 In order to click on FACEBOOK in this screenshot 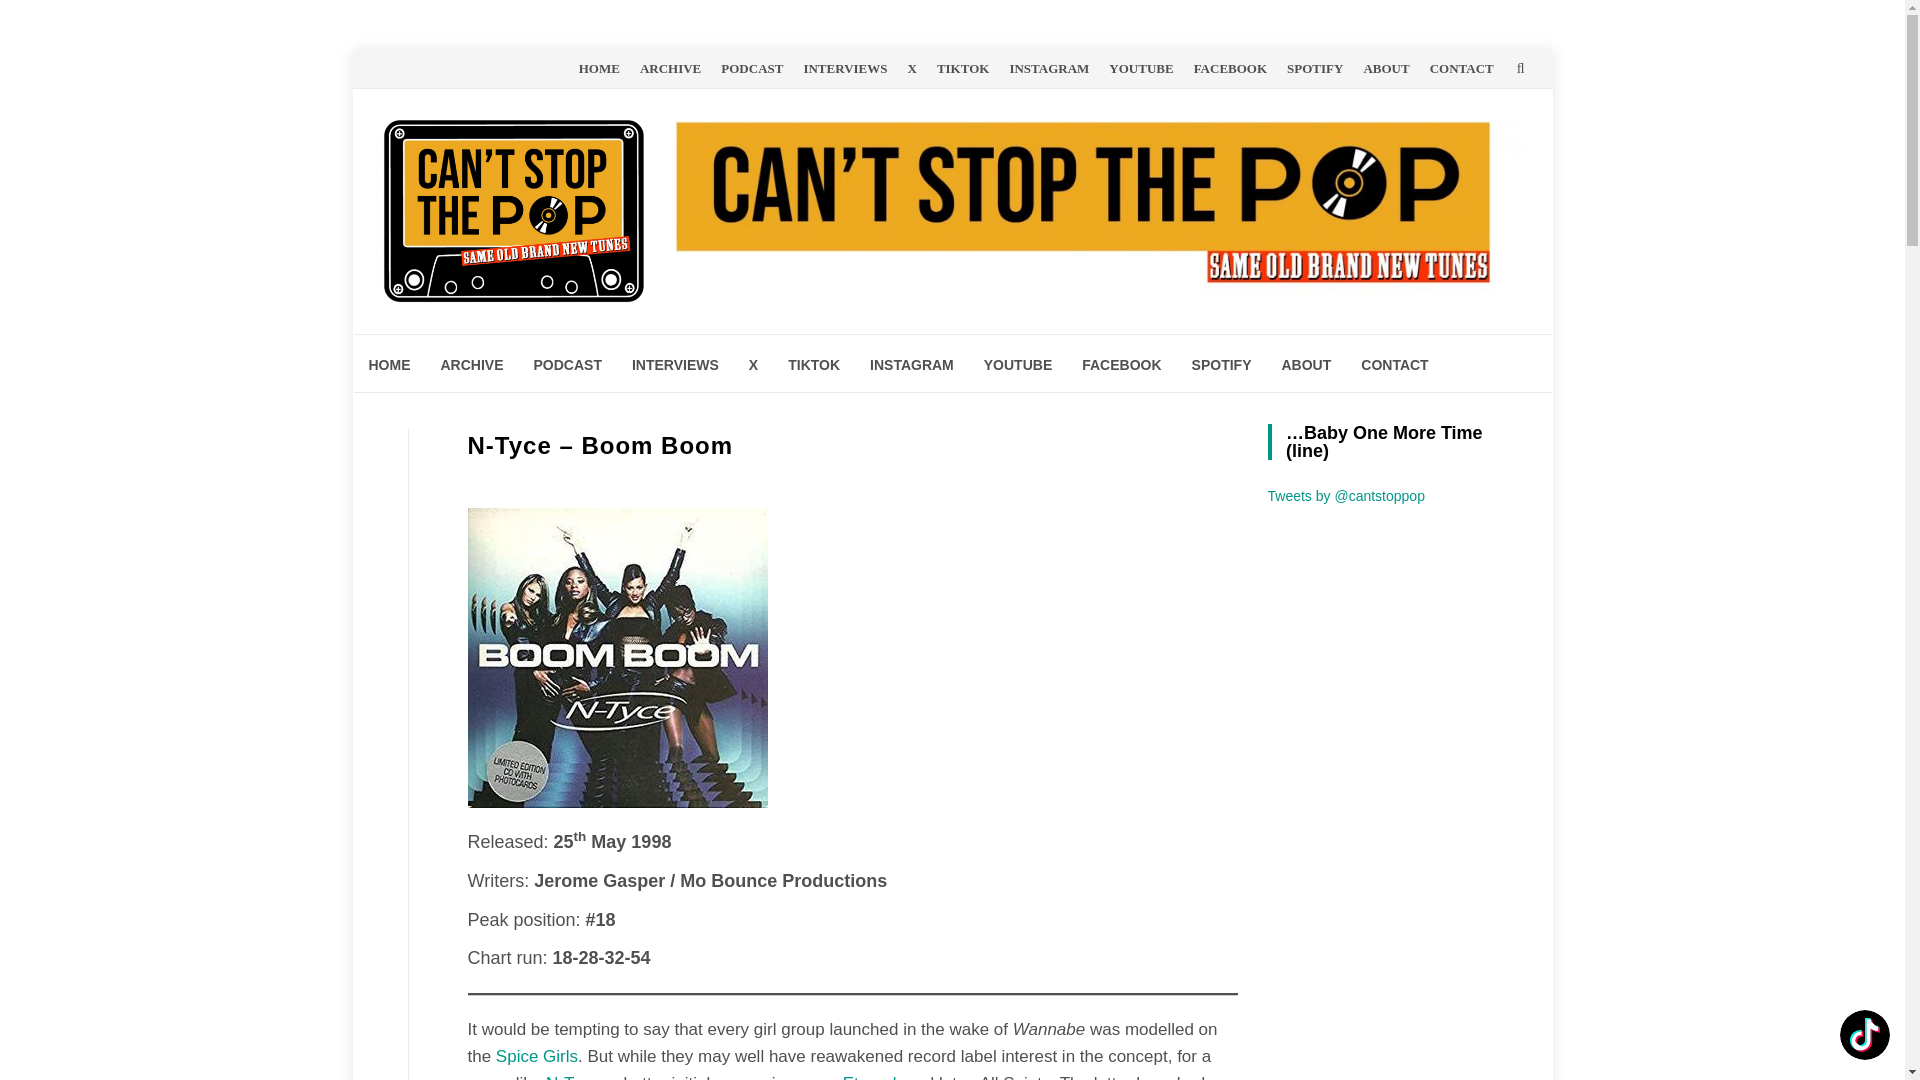, I will do `click(1230, 68)`.